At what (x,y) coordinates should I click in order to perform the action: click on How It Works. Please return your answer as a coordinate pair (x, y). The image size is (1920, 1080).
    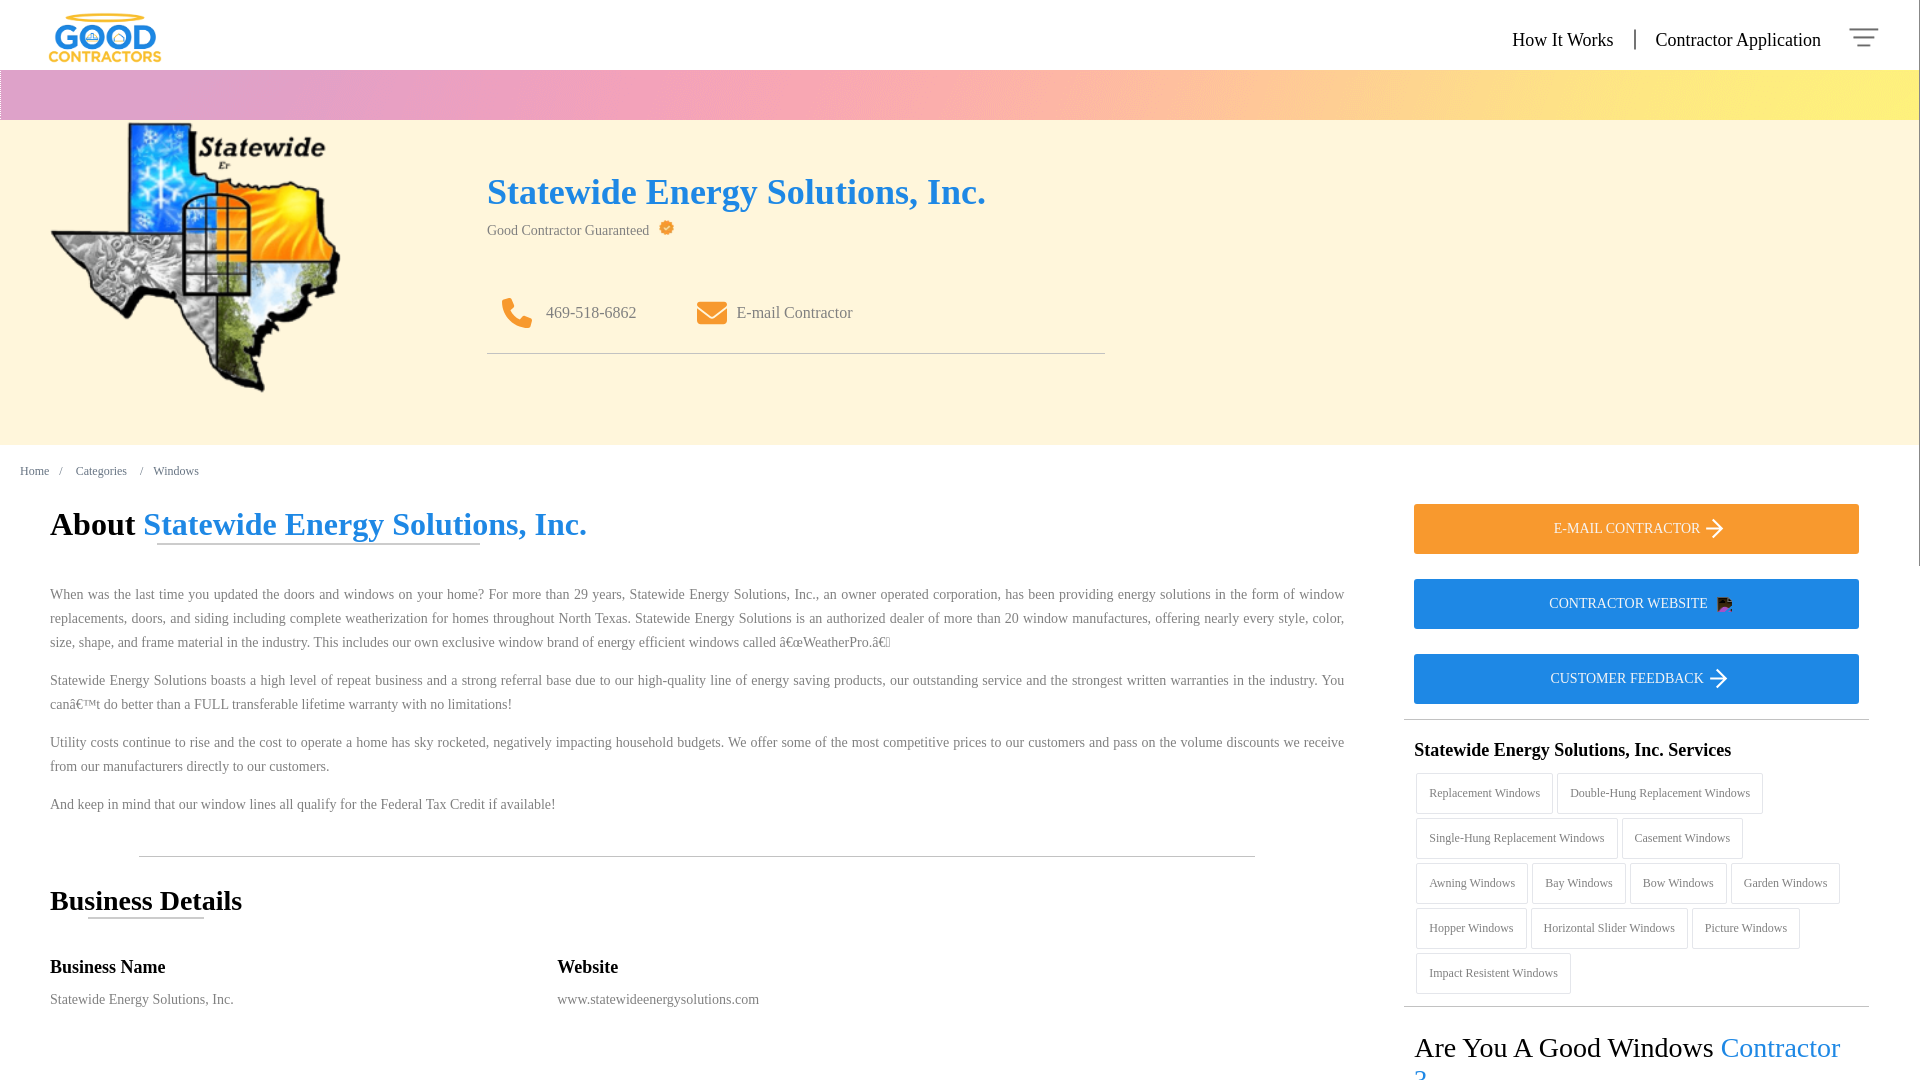
    Looking at the image, I should click on (1562, 40).